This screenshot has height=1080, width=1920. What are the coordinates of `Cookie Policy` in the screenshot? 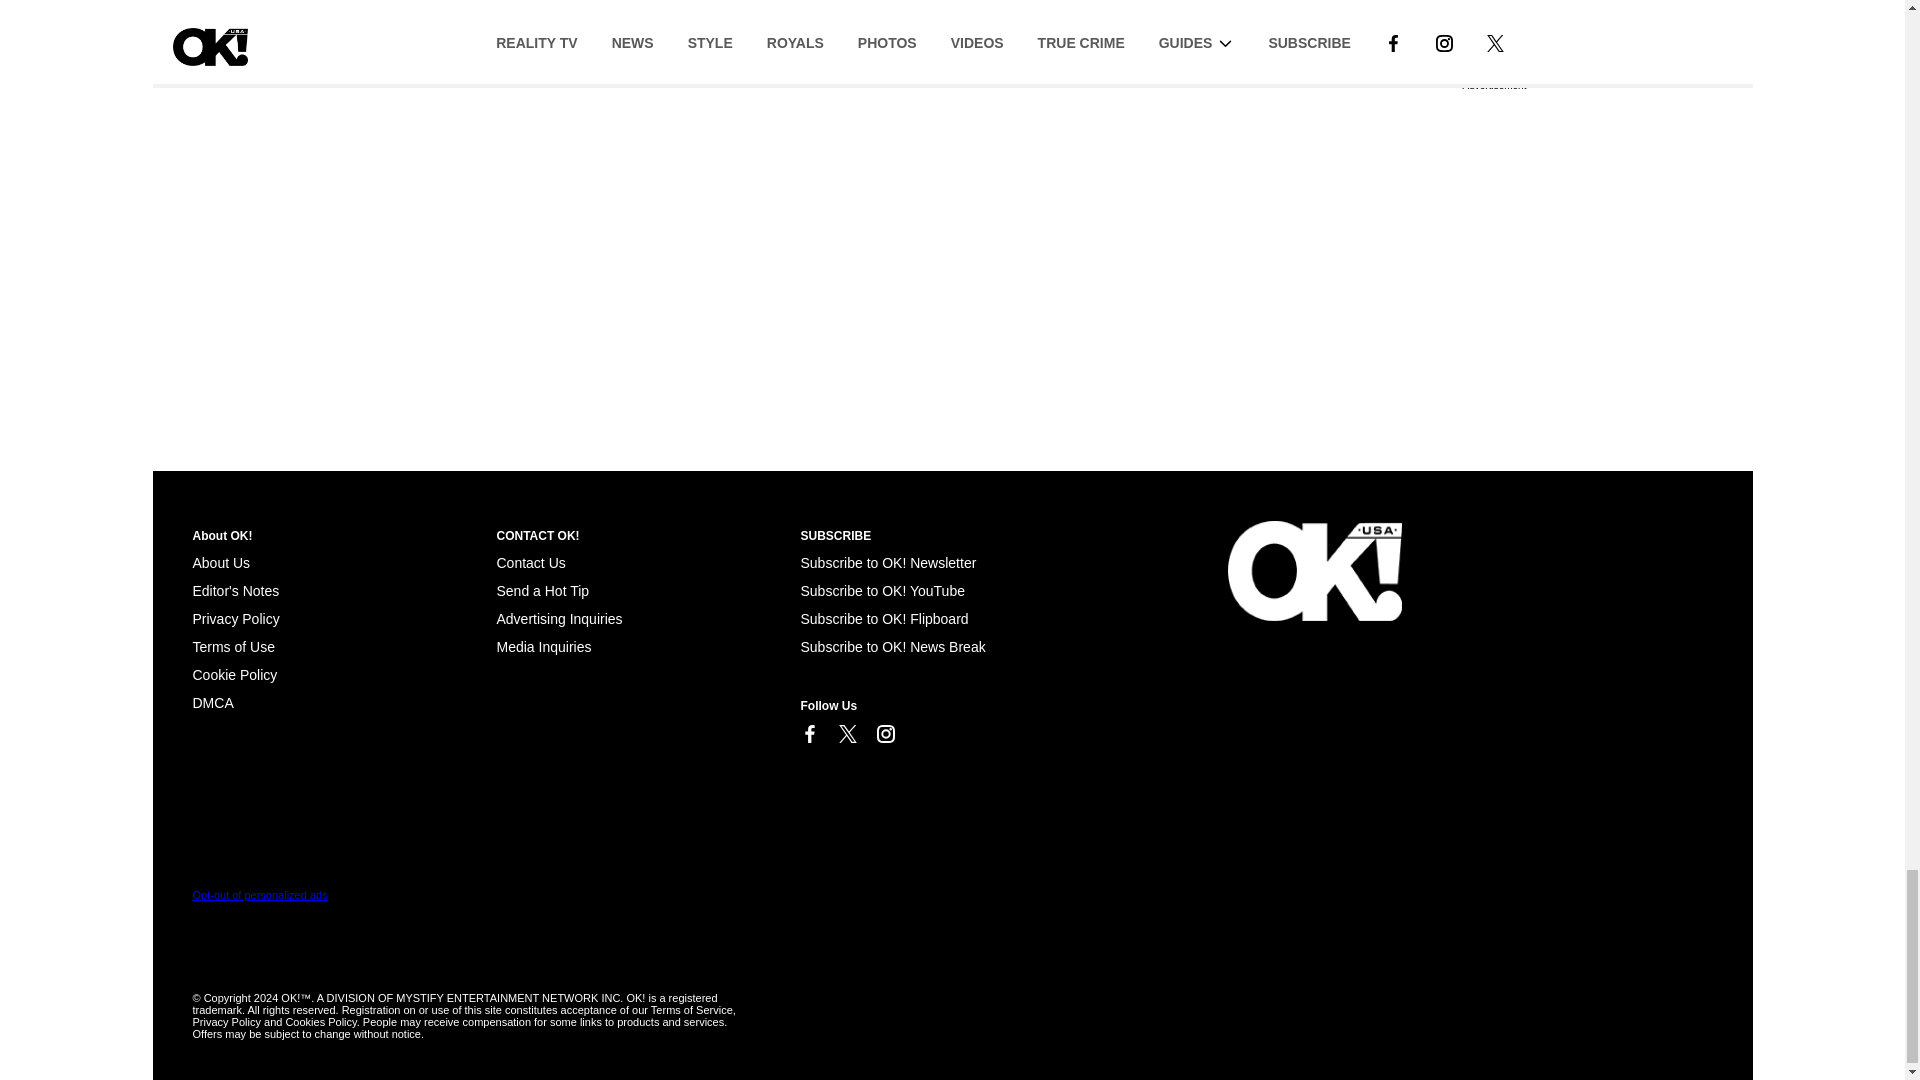 It's located at (212, 702).